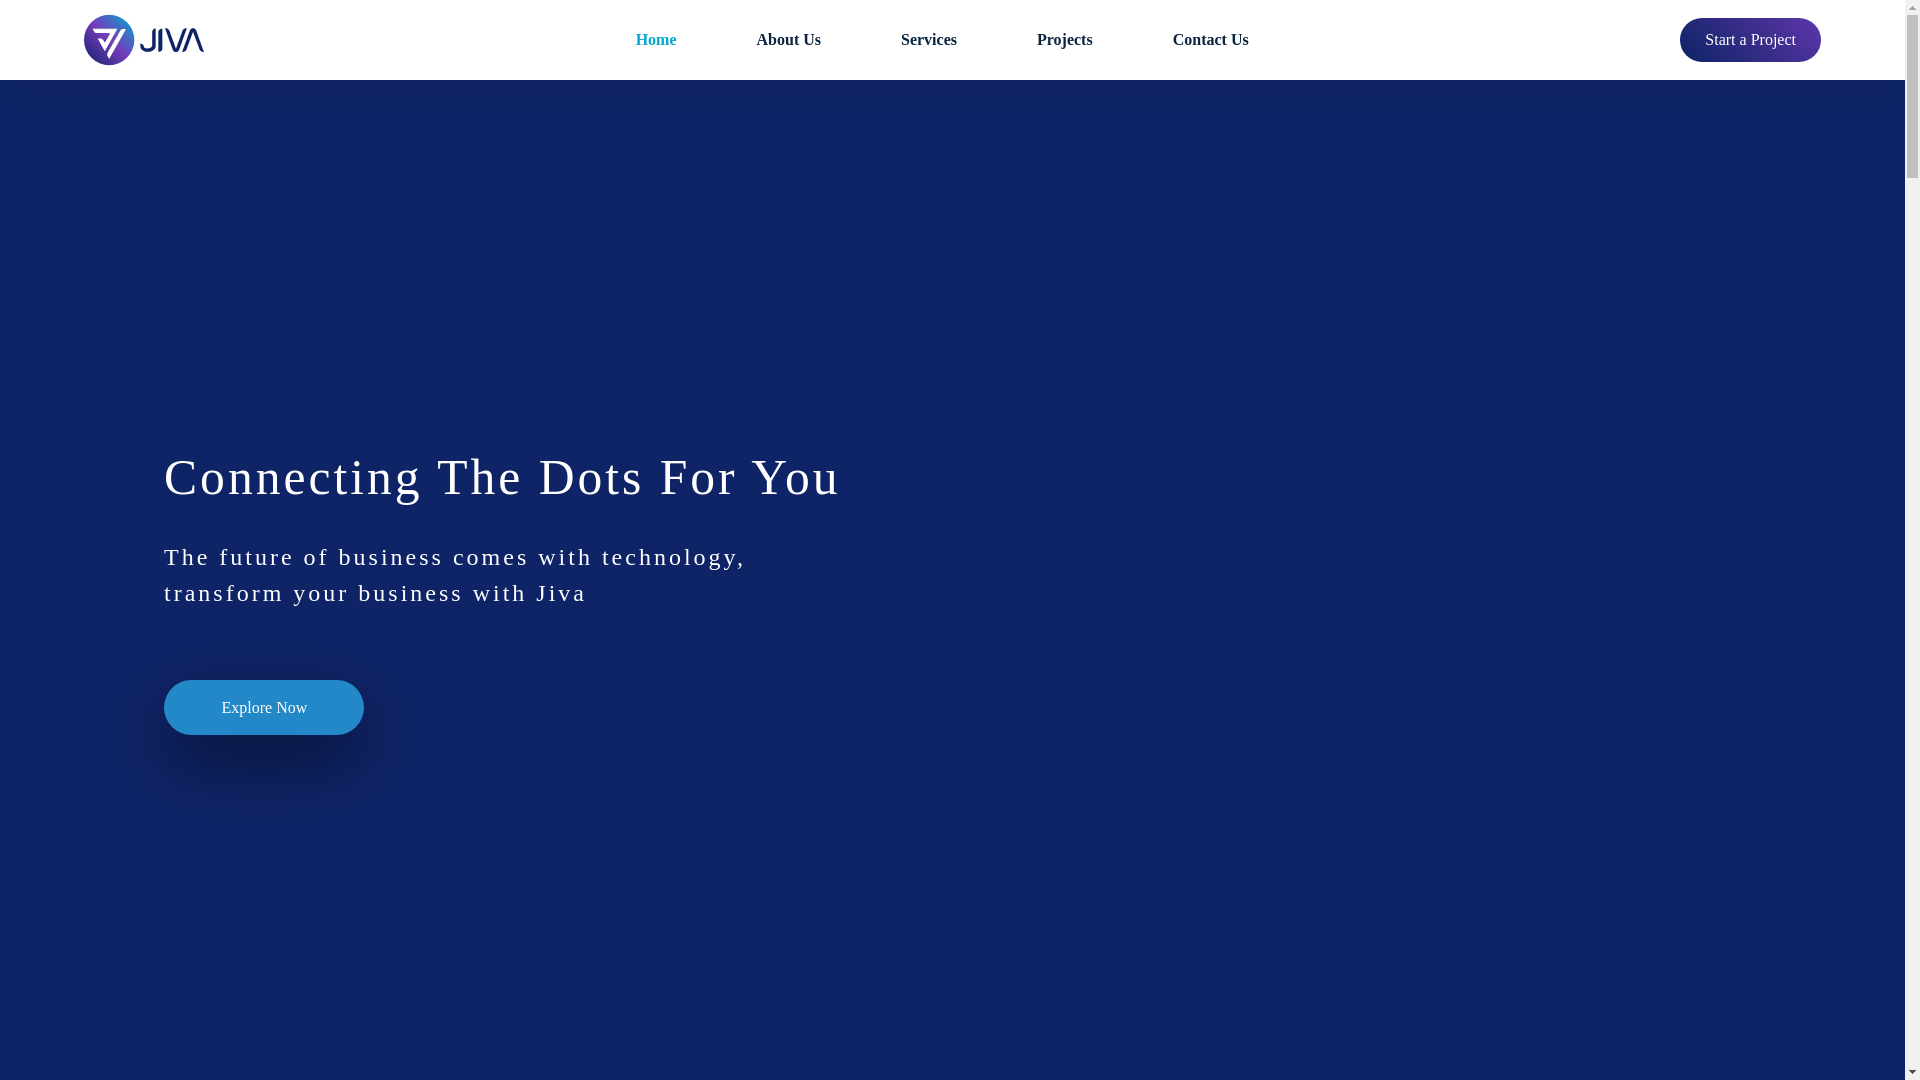  Describe the element at coordinates (1750, 40) in the screenshot. I see `Start a Project` at that location.